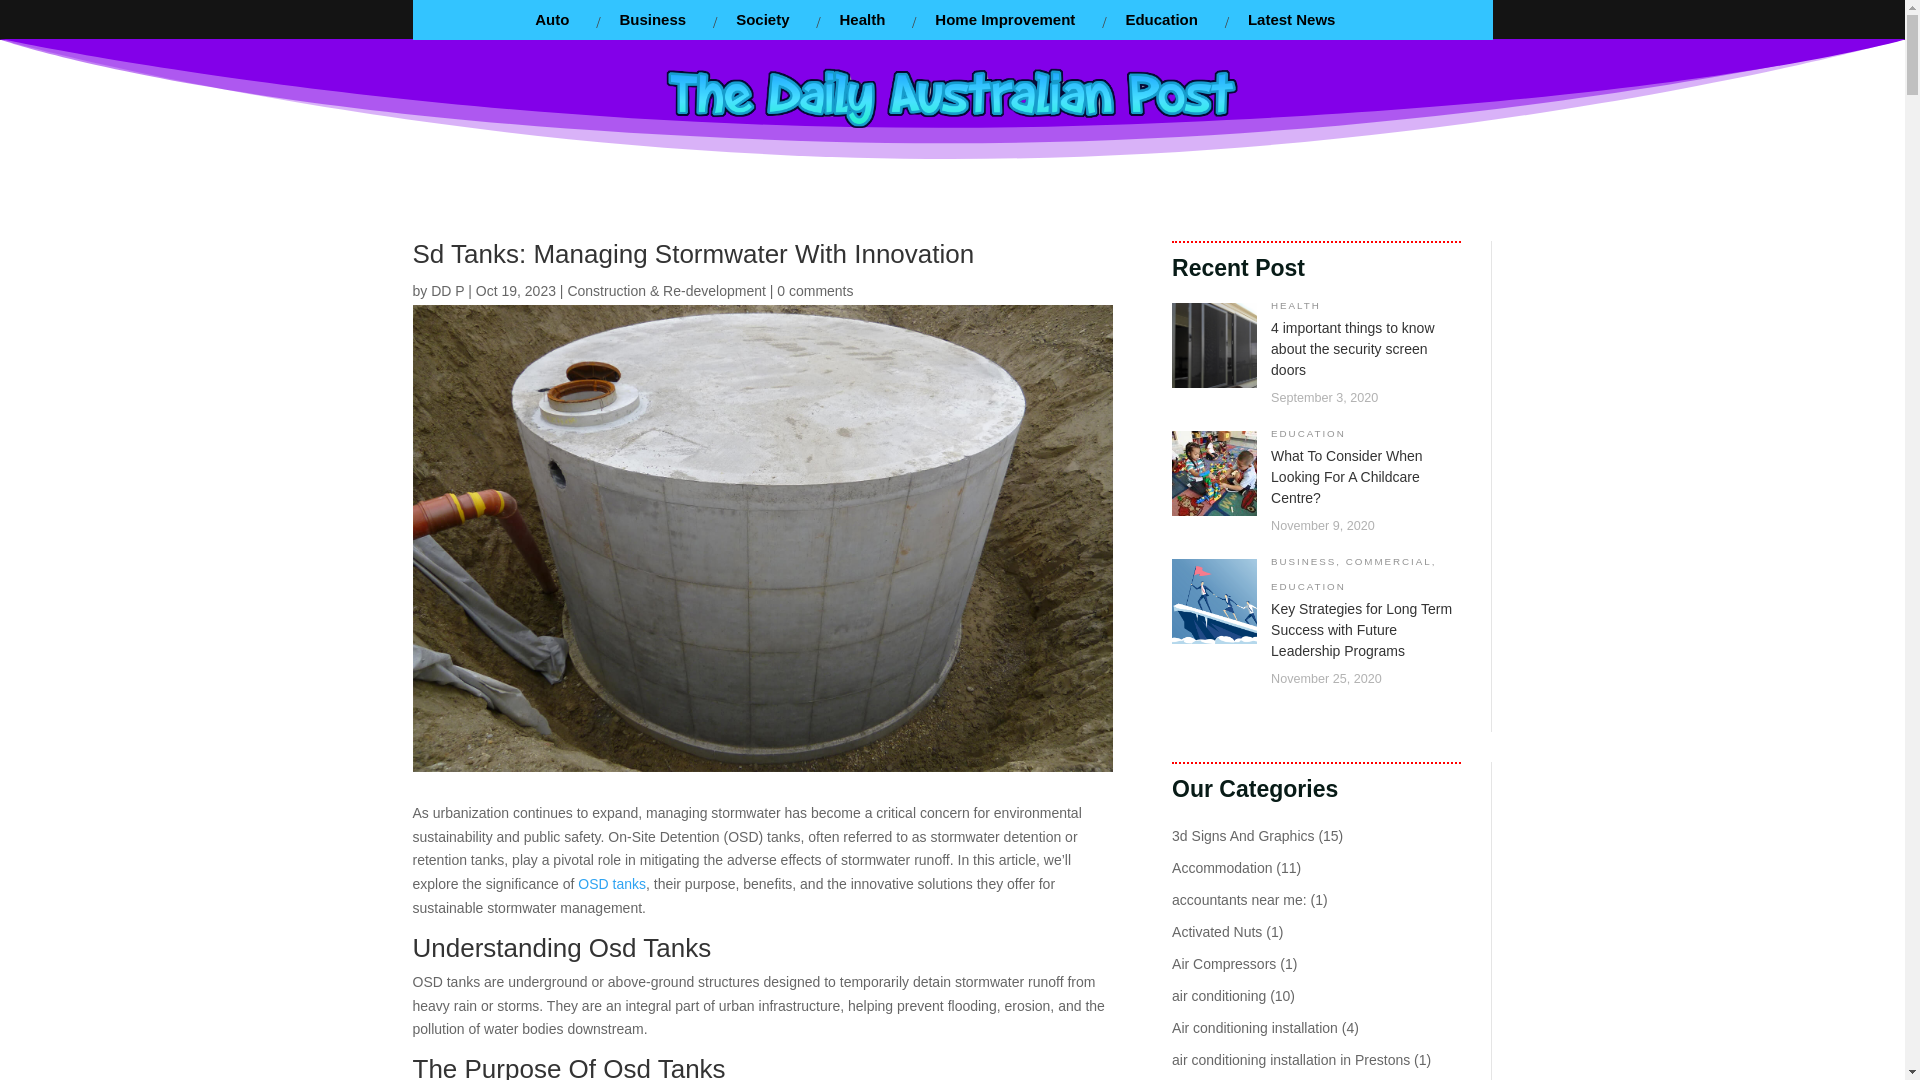  I want to click on COMMERCIAL, so click(1388, 562).